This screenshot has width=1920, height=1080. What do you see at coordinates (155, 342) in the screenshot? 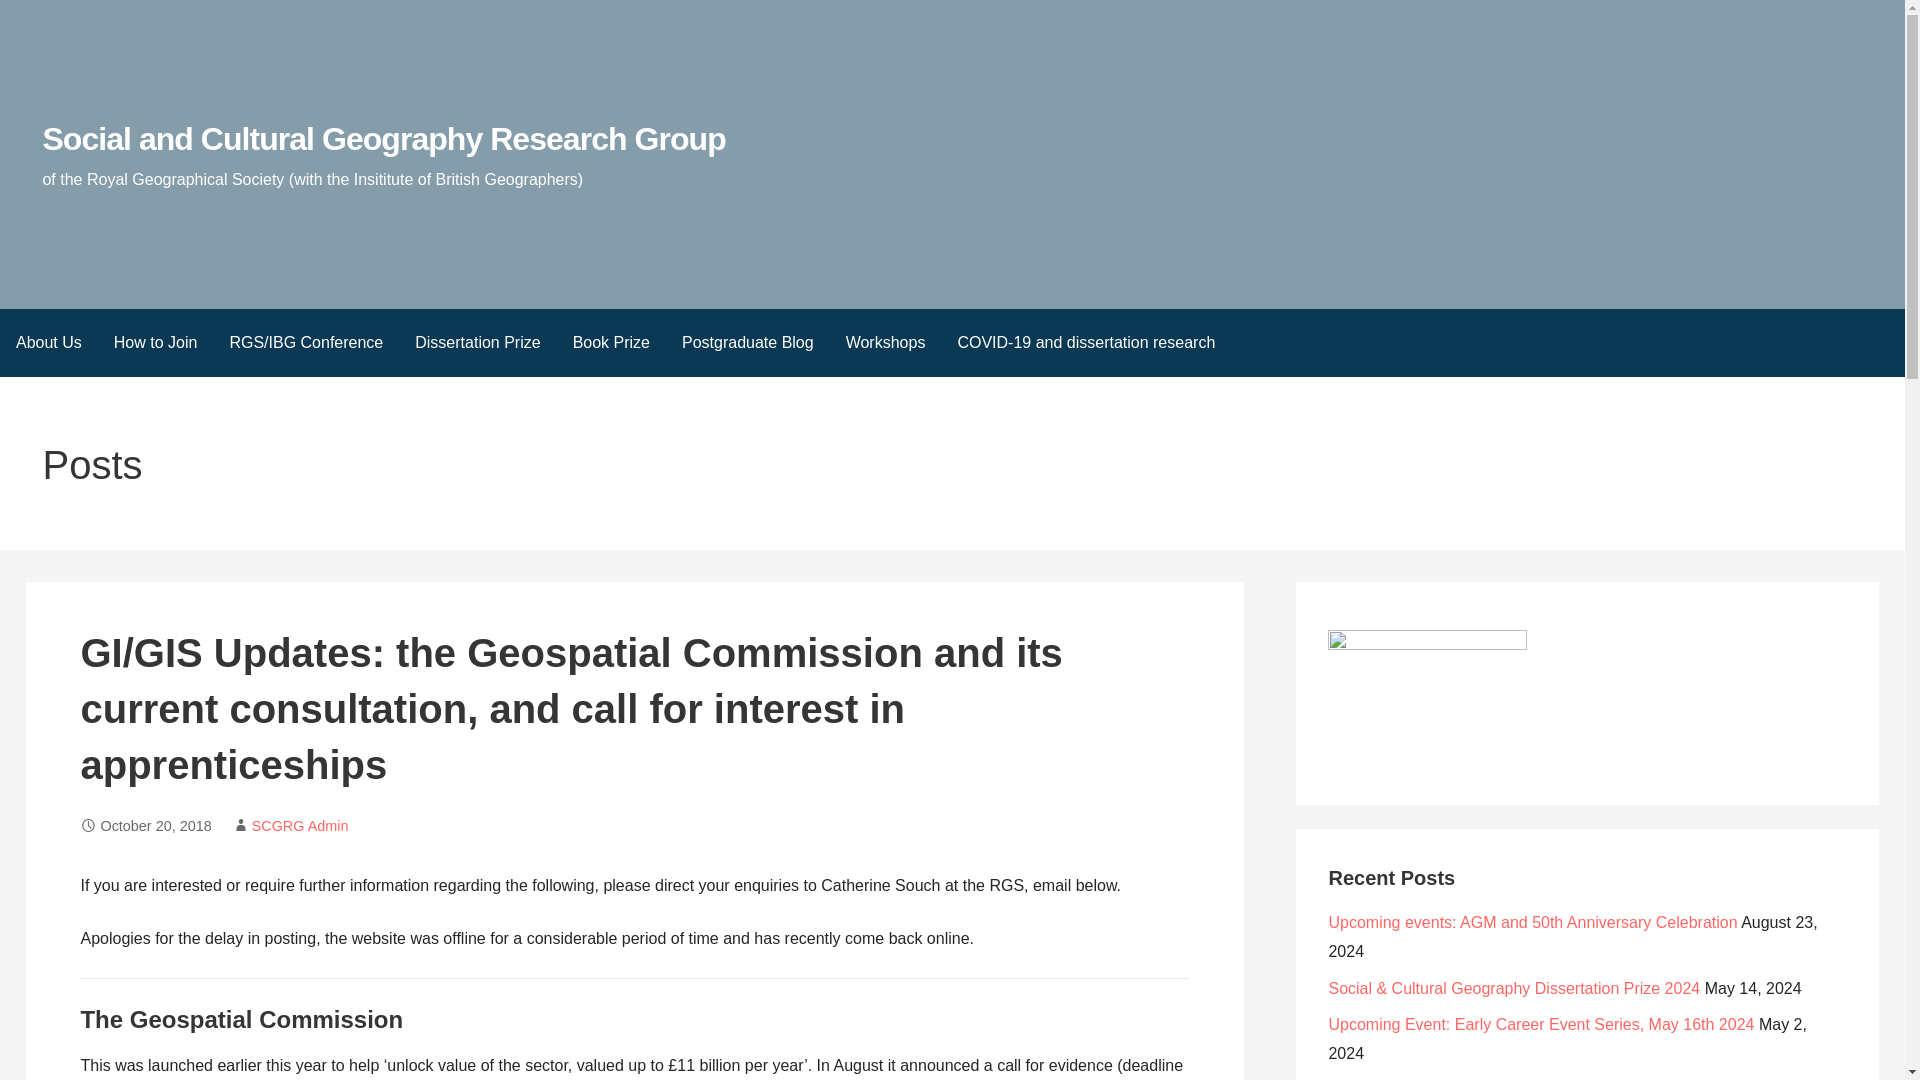
I see `How to Join` at bounding box center [155, 342].